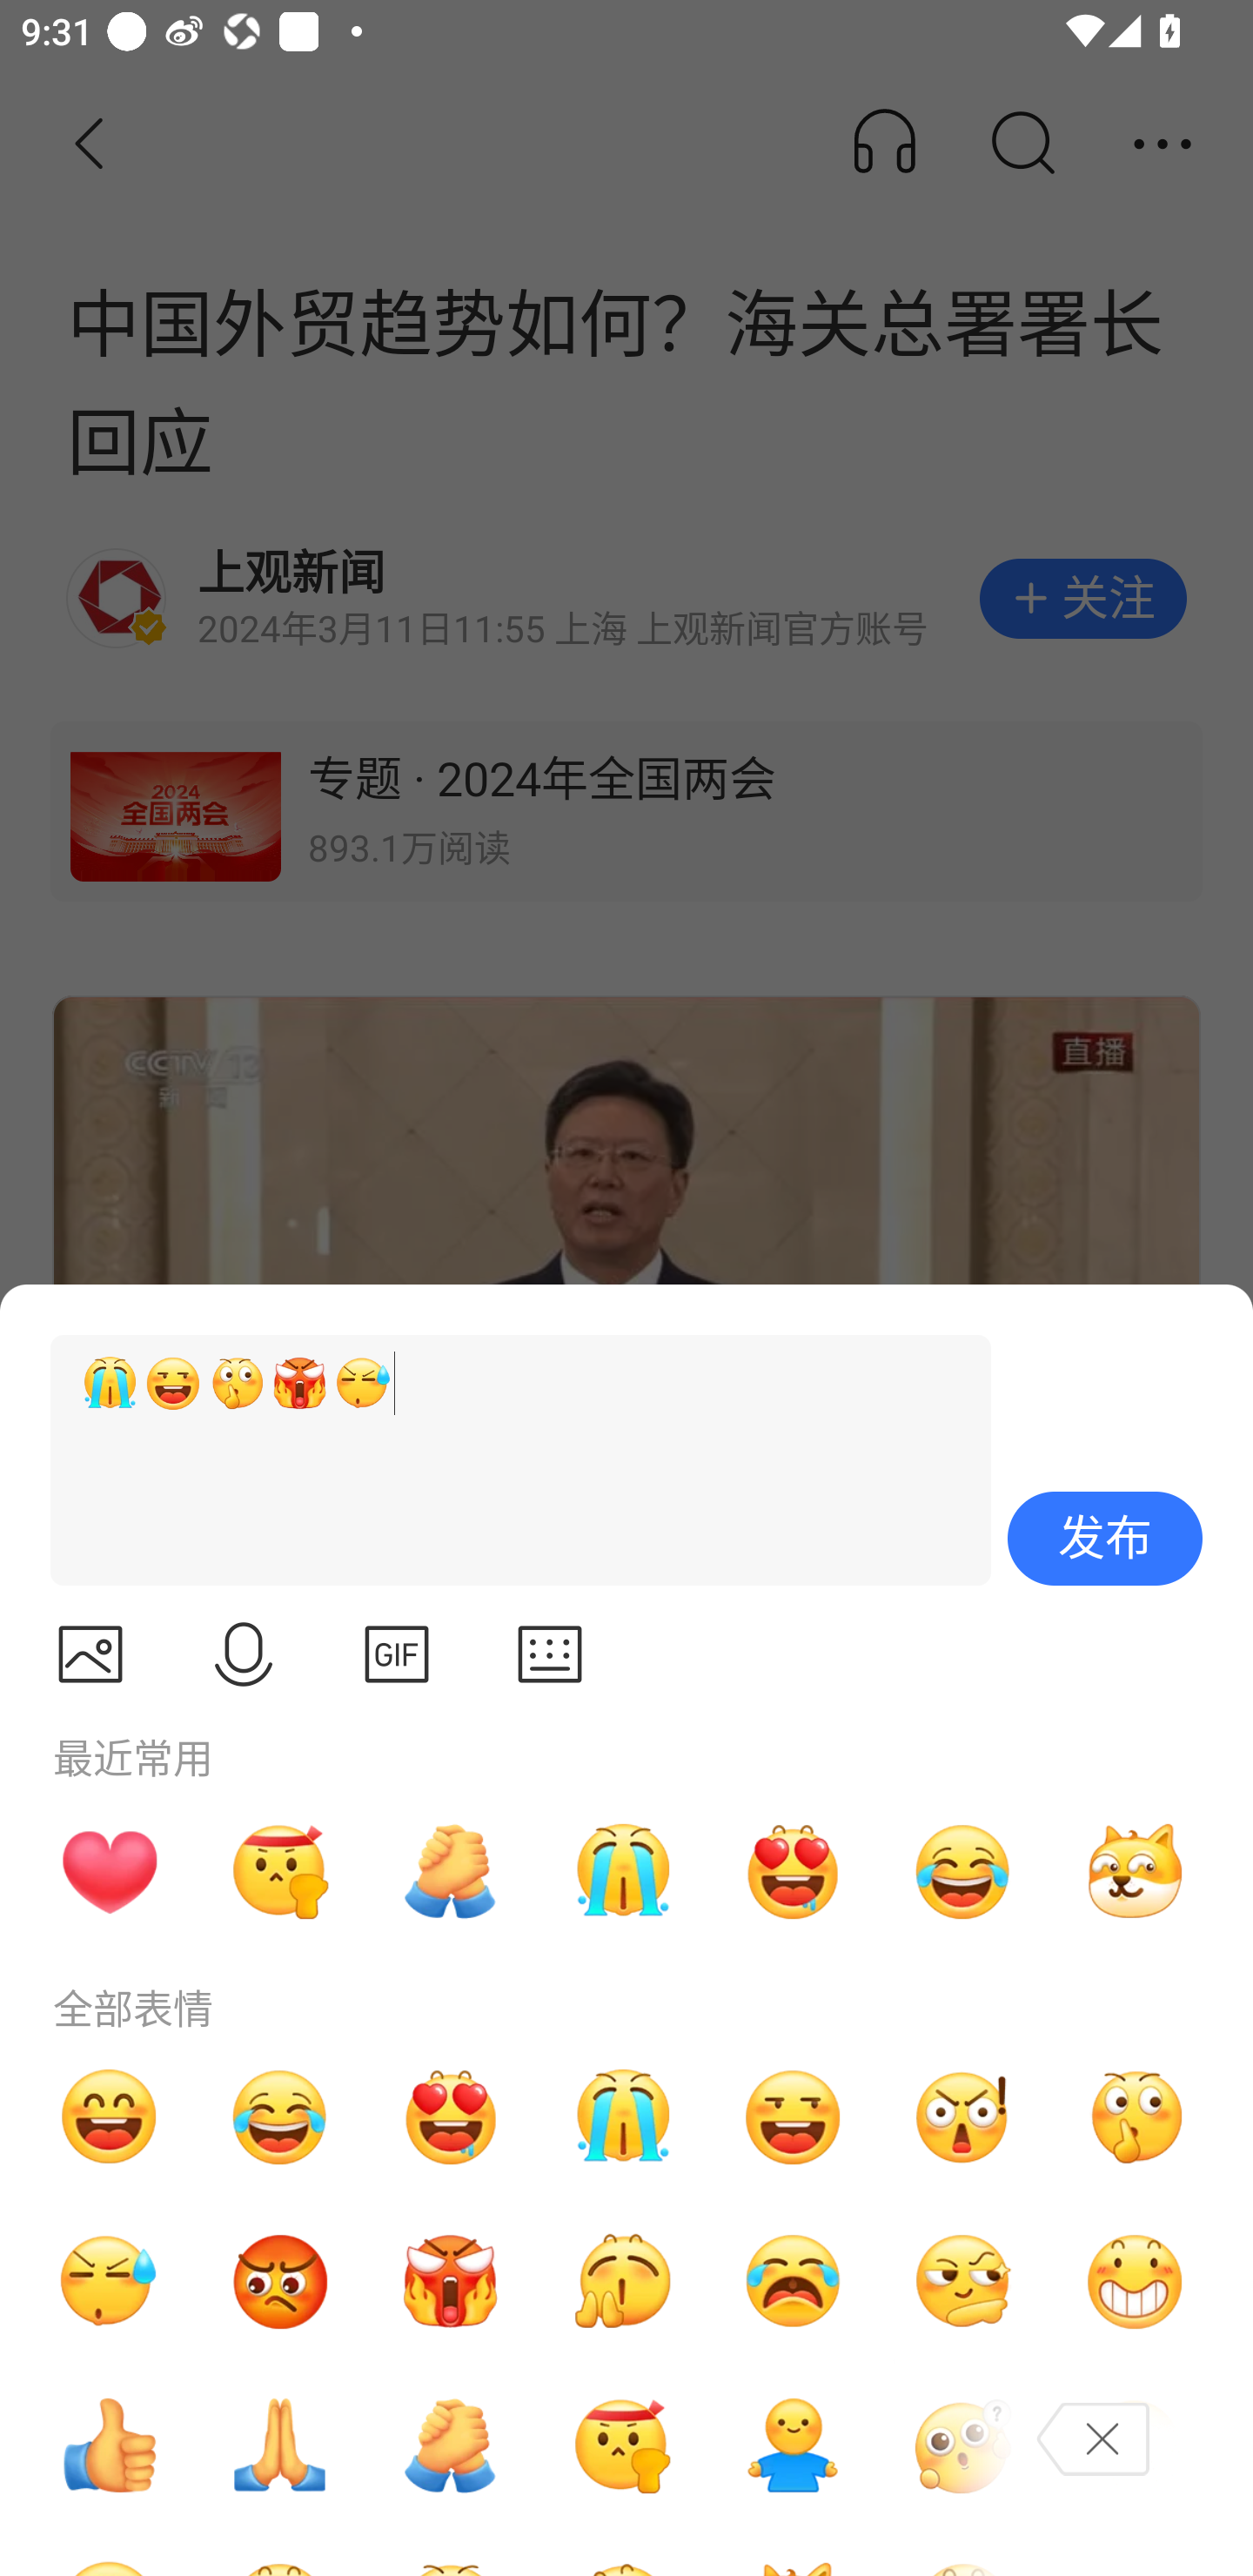 Image resolution: width=1253 pixels, height=2576 pixels. I want to click on 抓狂, so click(793, 2282).